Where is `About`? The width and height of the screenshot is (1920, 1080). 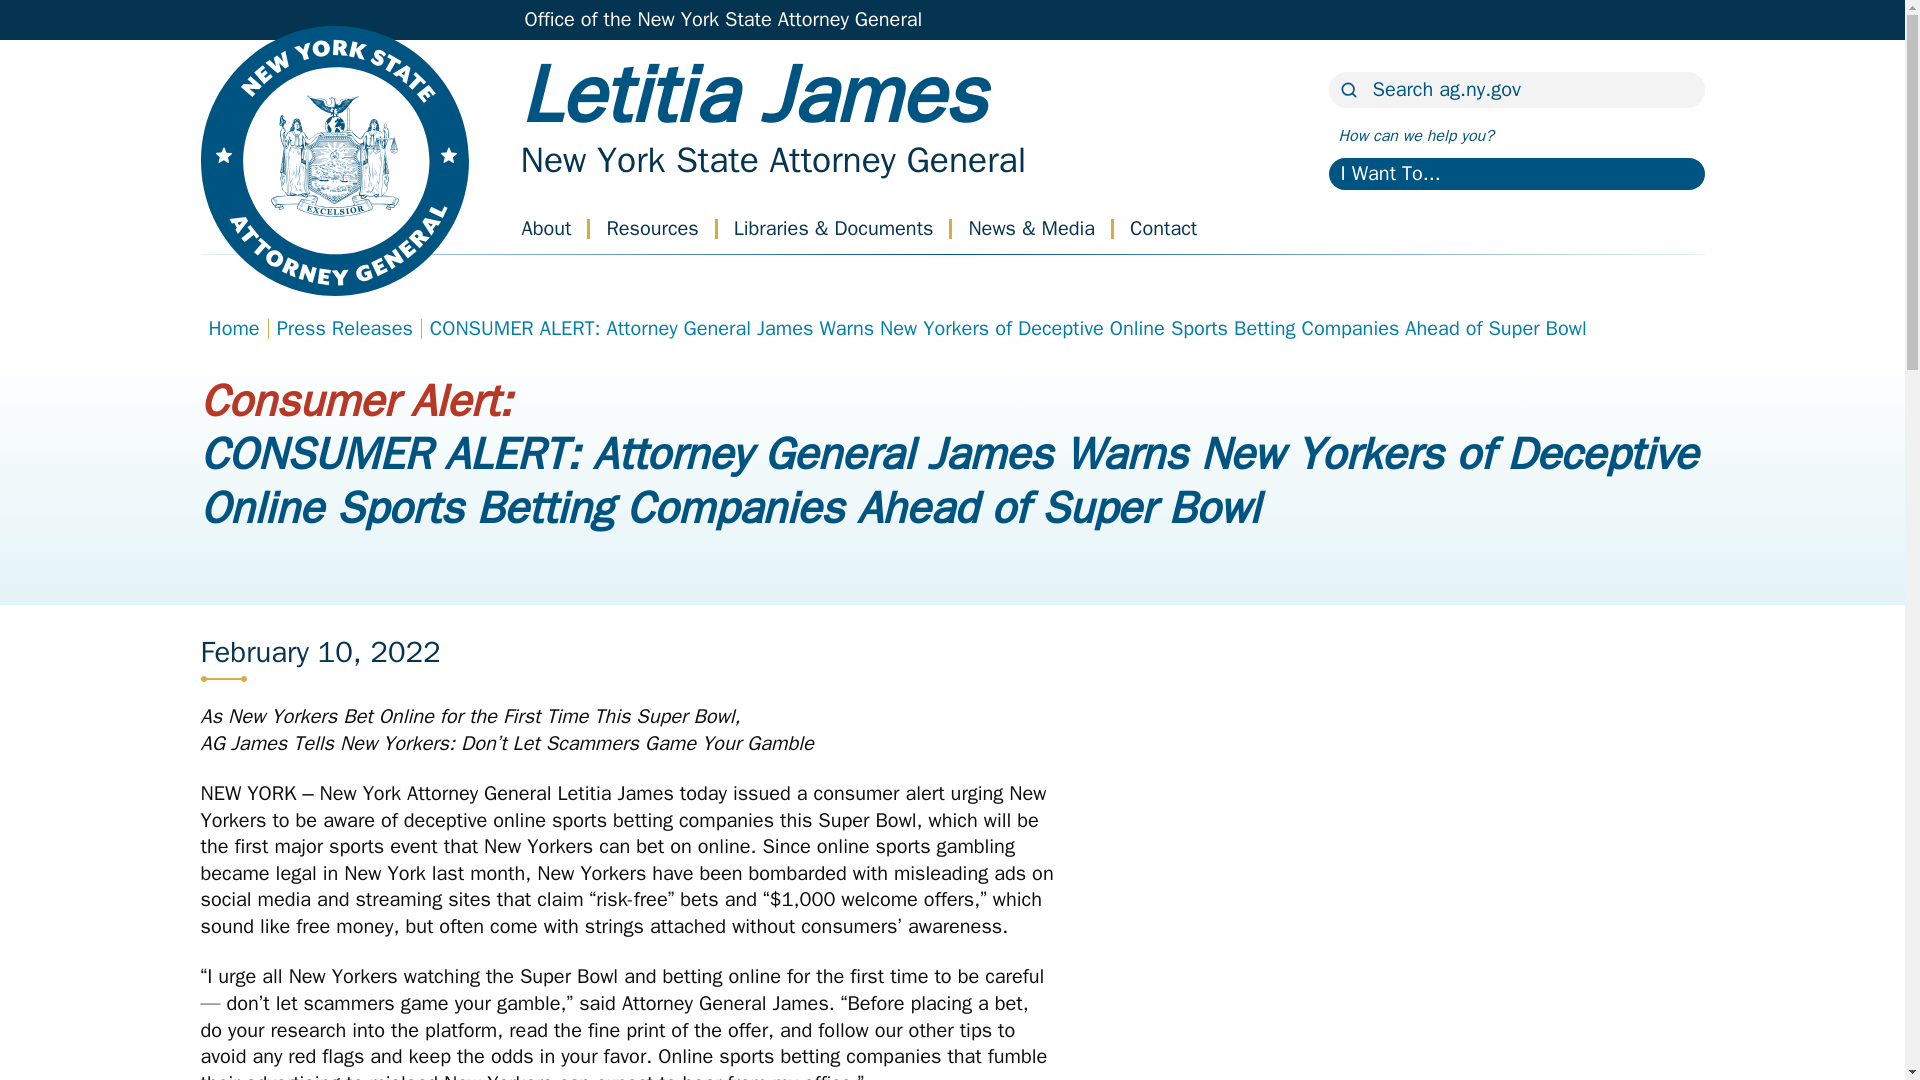 About is located at coordinates (547, 228).